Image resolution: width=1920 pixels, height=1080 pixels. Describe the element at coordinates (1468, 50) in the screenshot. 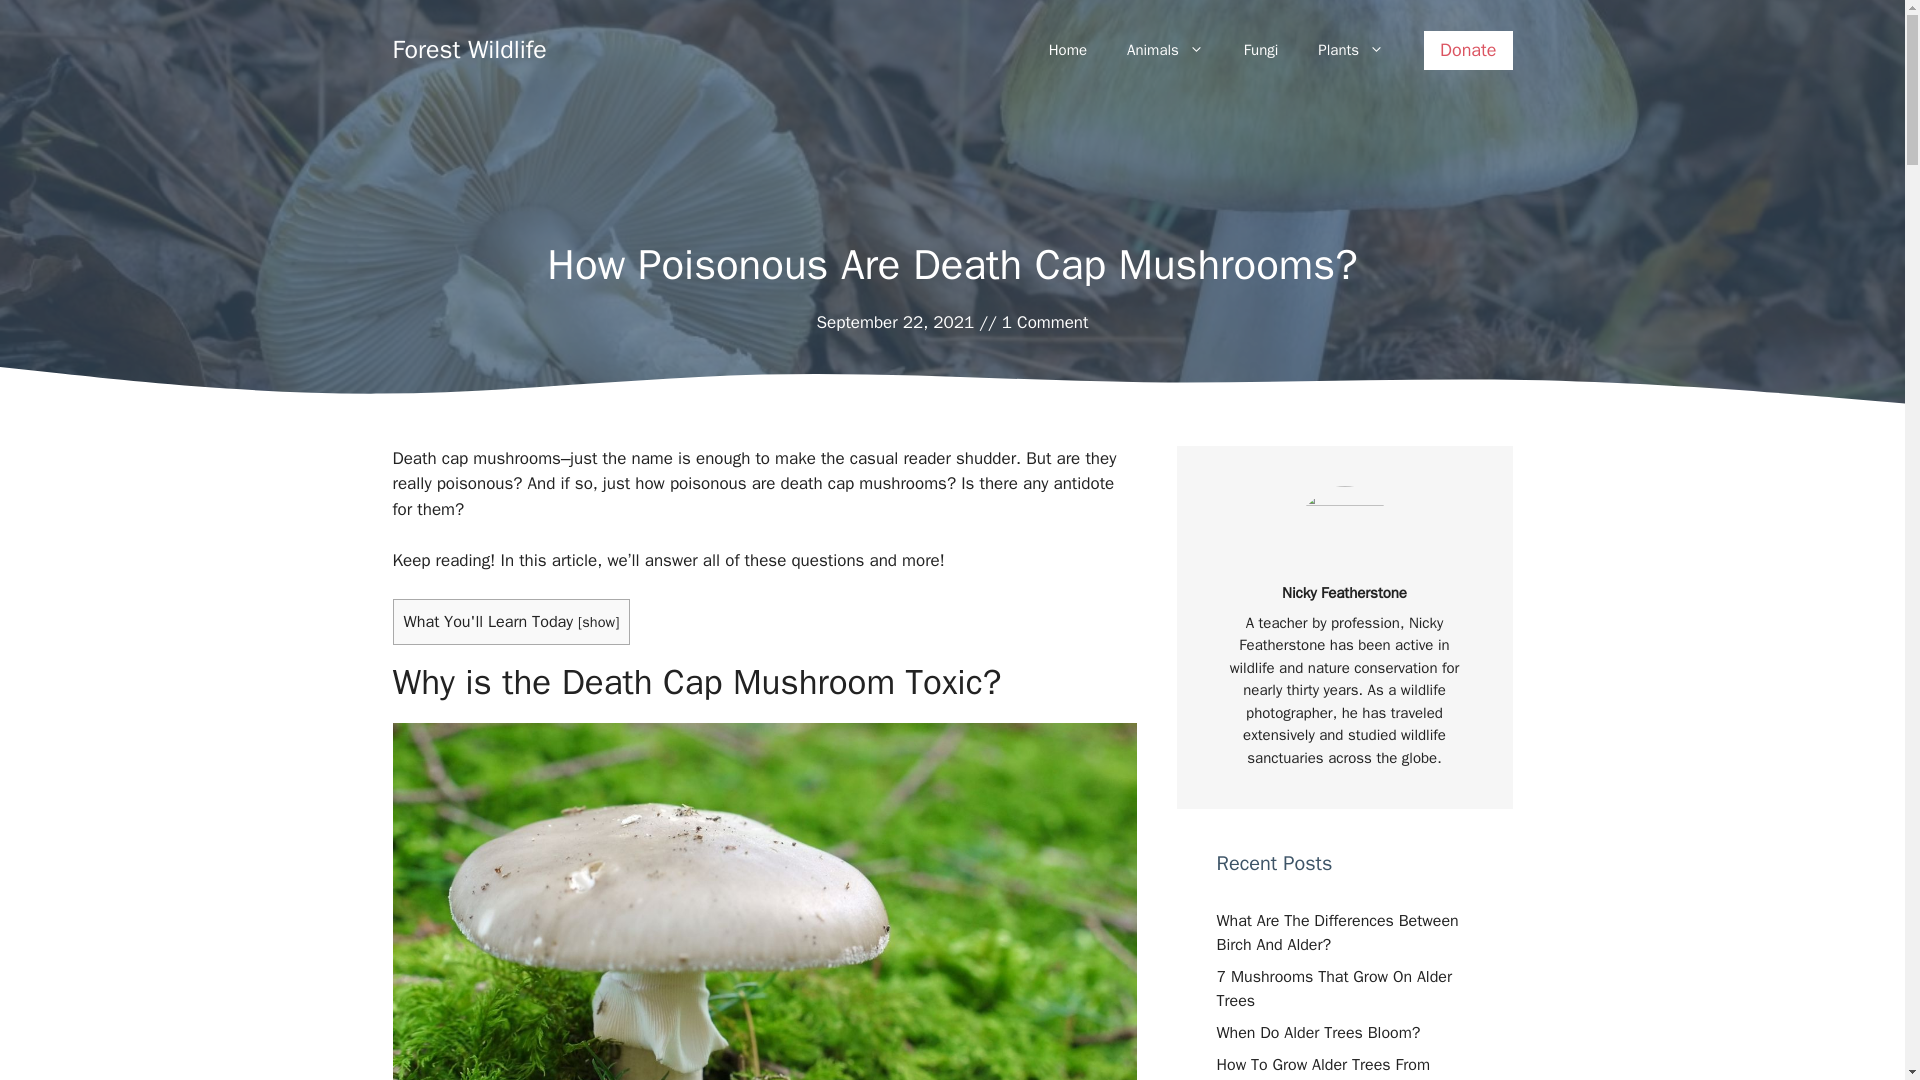

I see `Donate` at that location.